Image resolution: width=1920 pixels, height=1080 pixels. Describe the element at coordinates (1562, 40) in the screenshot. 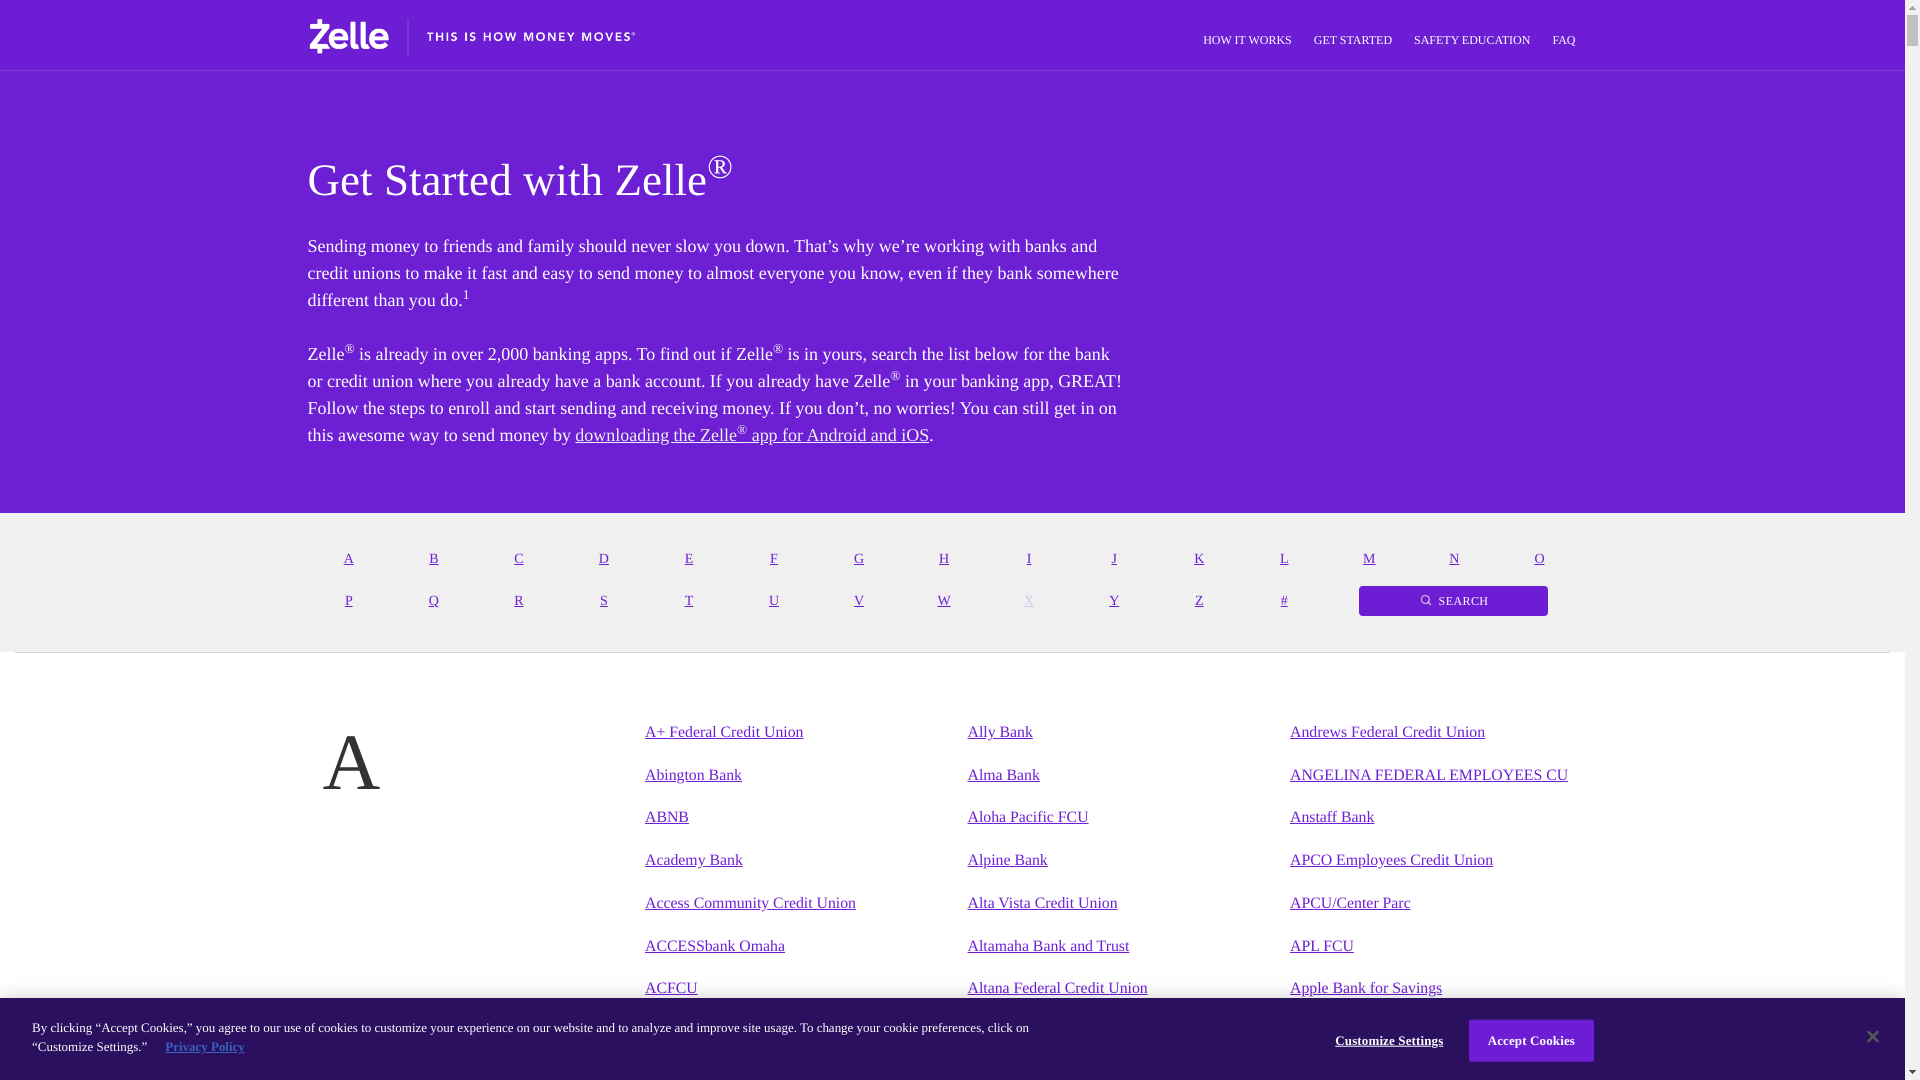

I see `FAQ` at that location.